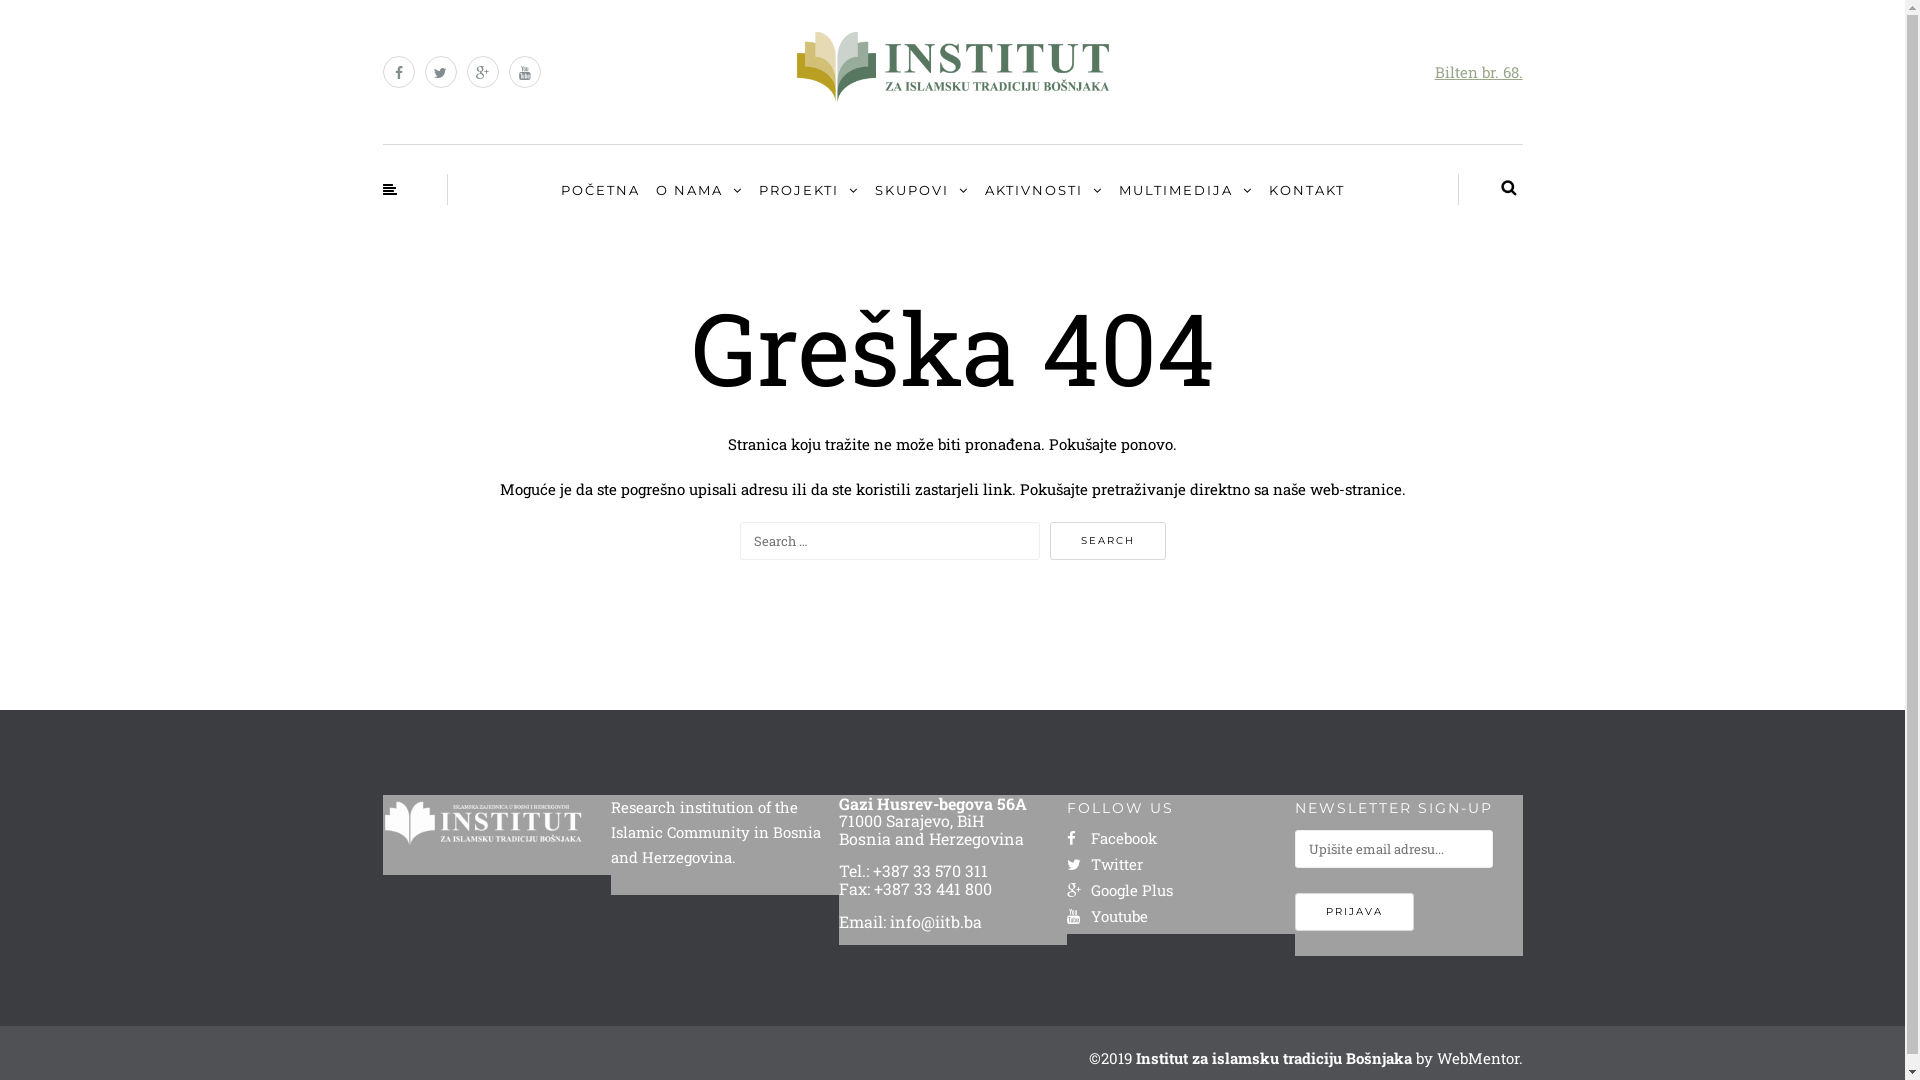 This screenshot has width=1920, height=1080. I want to click on Facebook, so click(1111, 838).